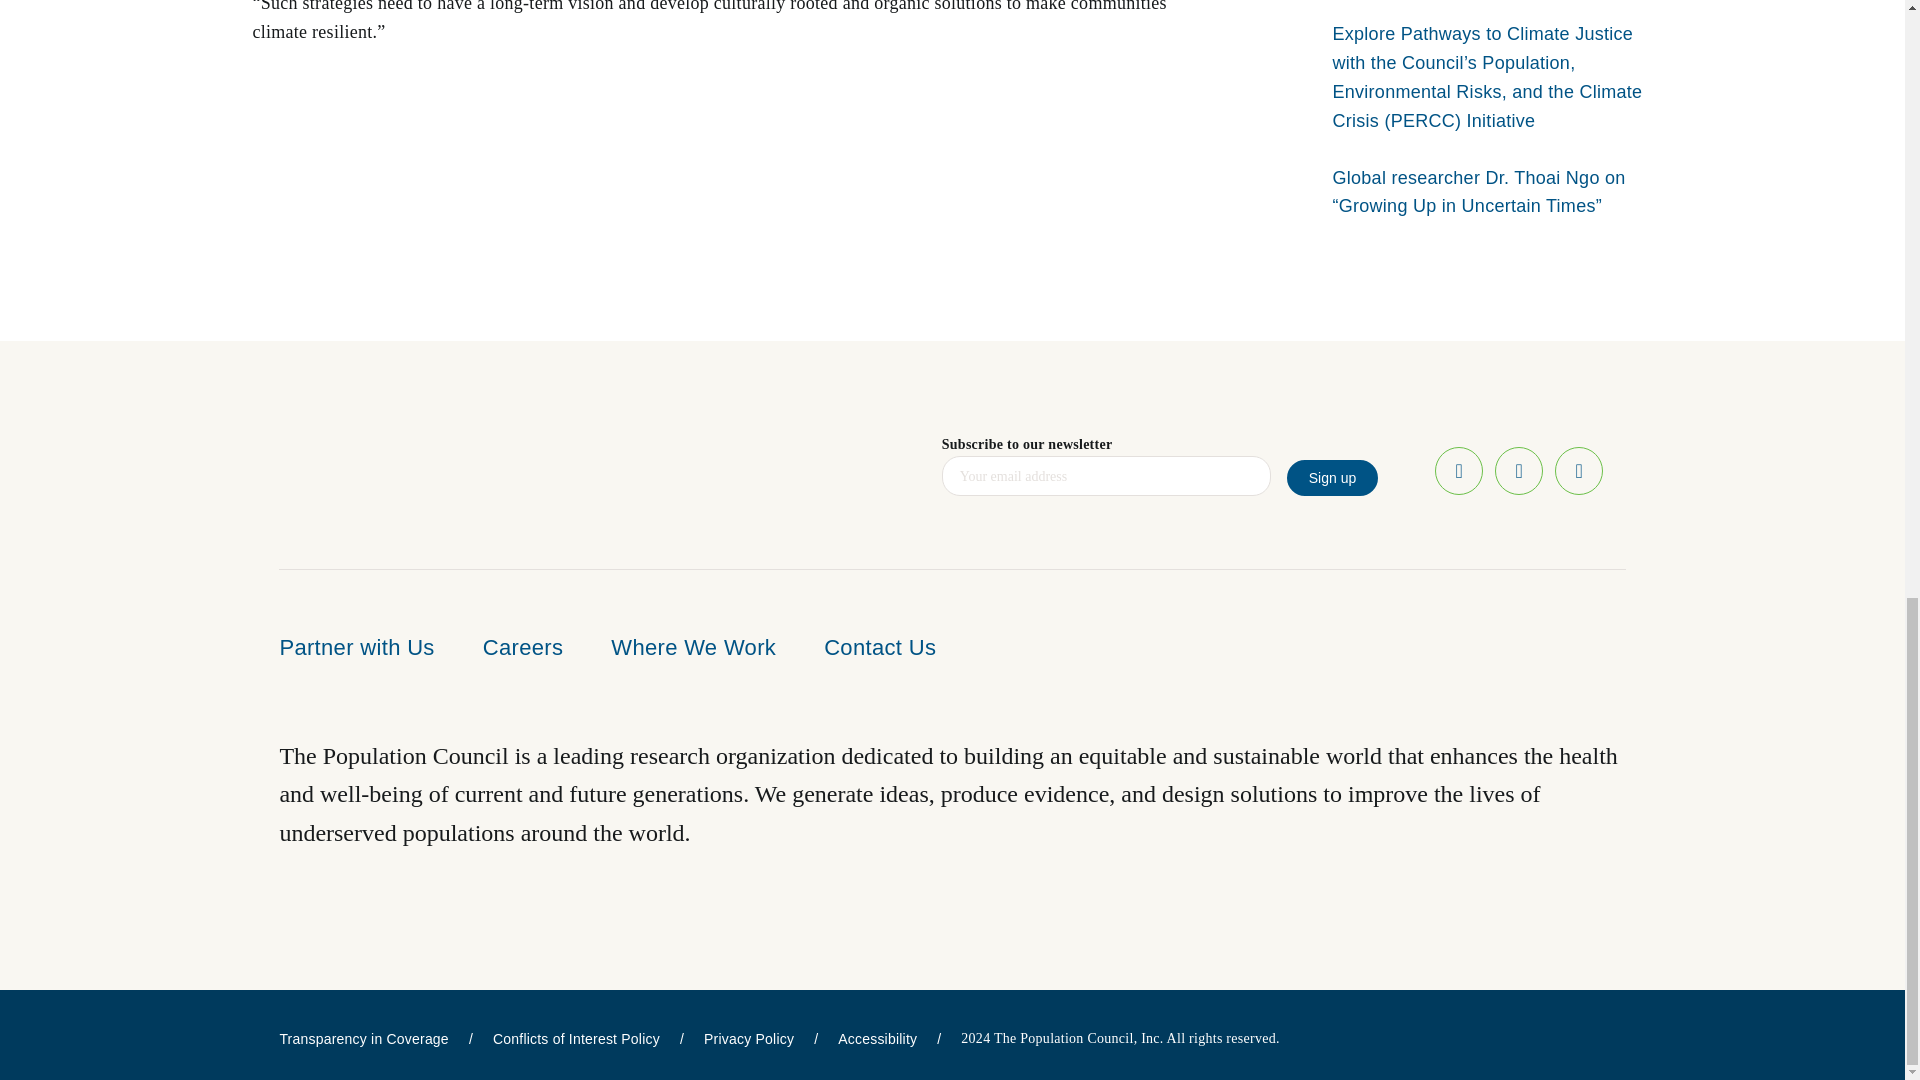 This screenshot has width=1920, height=1080. I want to click on X, so click(1519, 470).